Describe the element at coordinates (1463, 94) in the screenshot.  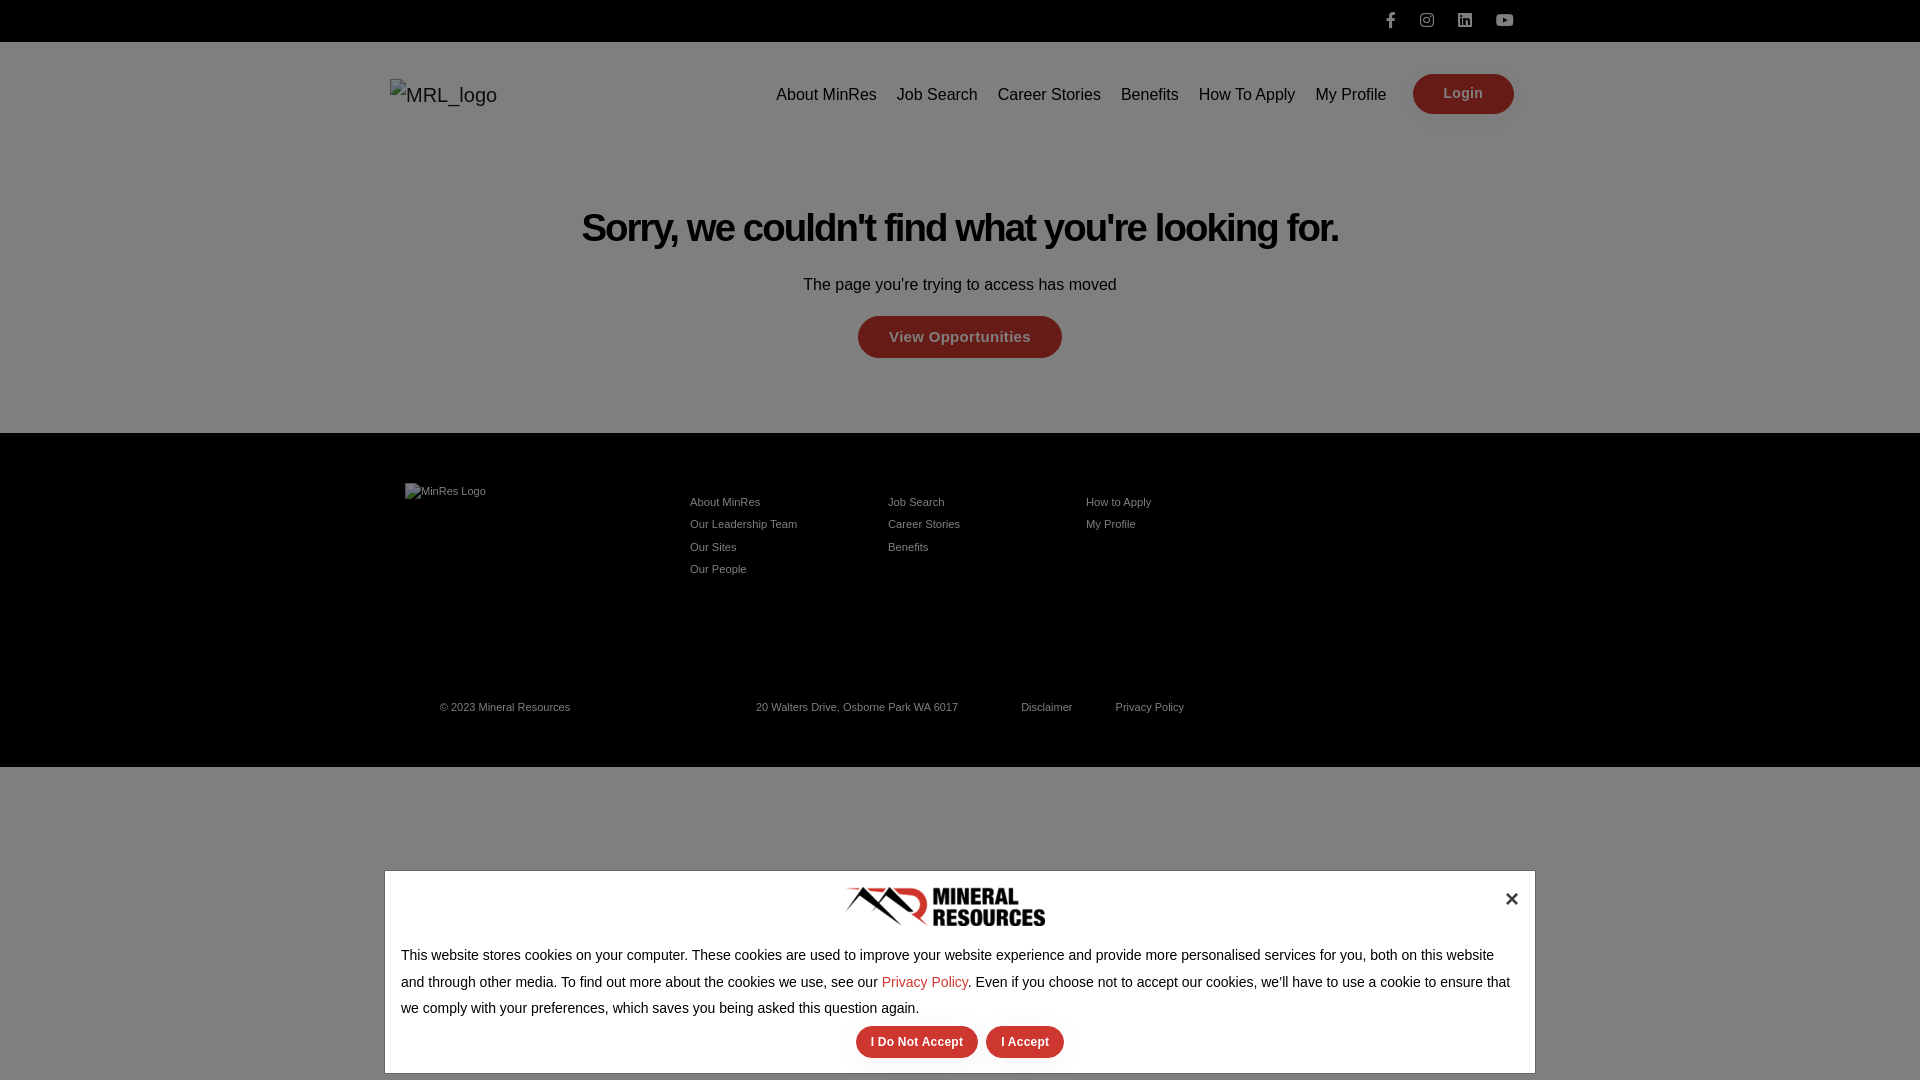
I see `Login` at that location.